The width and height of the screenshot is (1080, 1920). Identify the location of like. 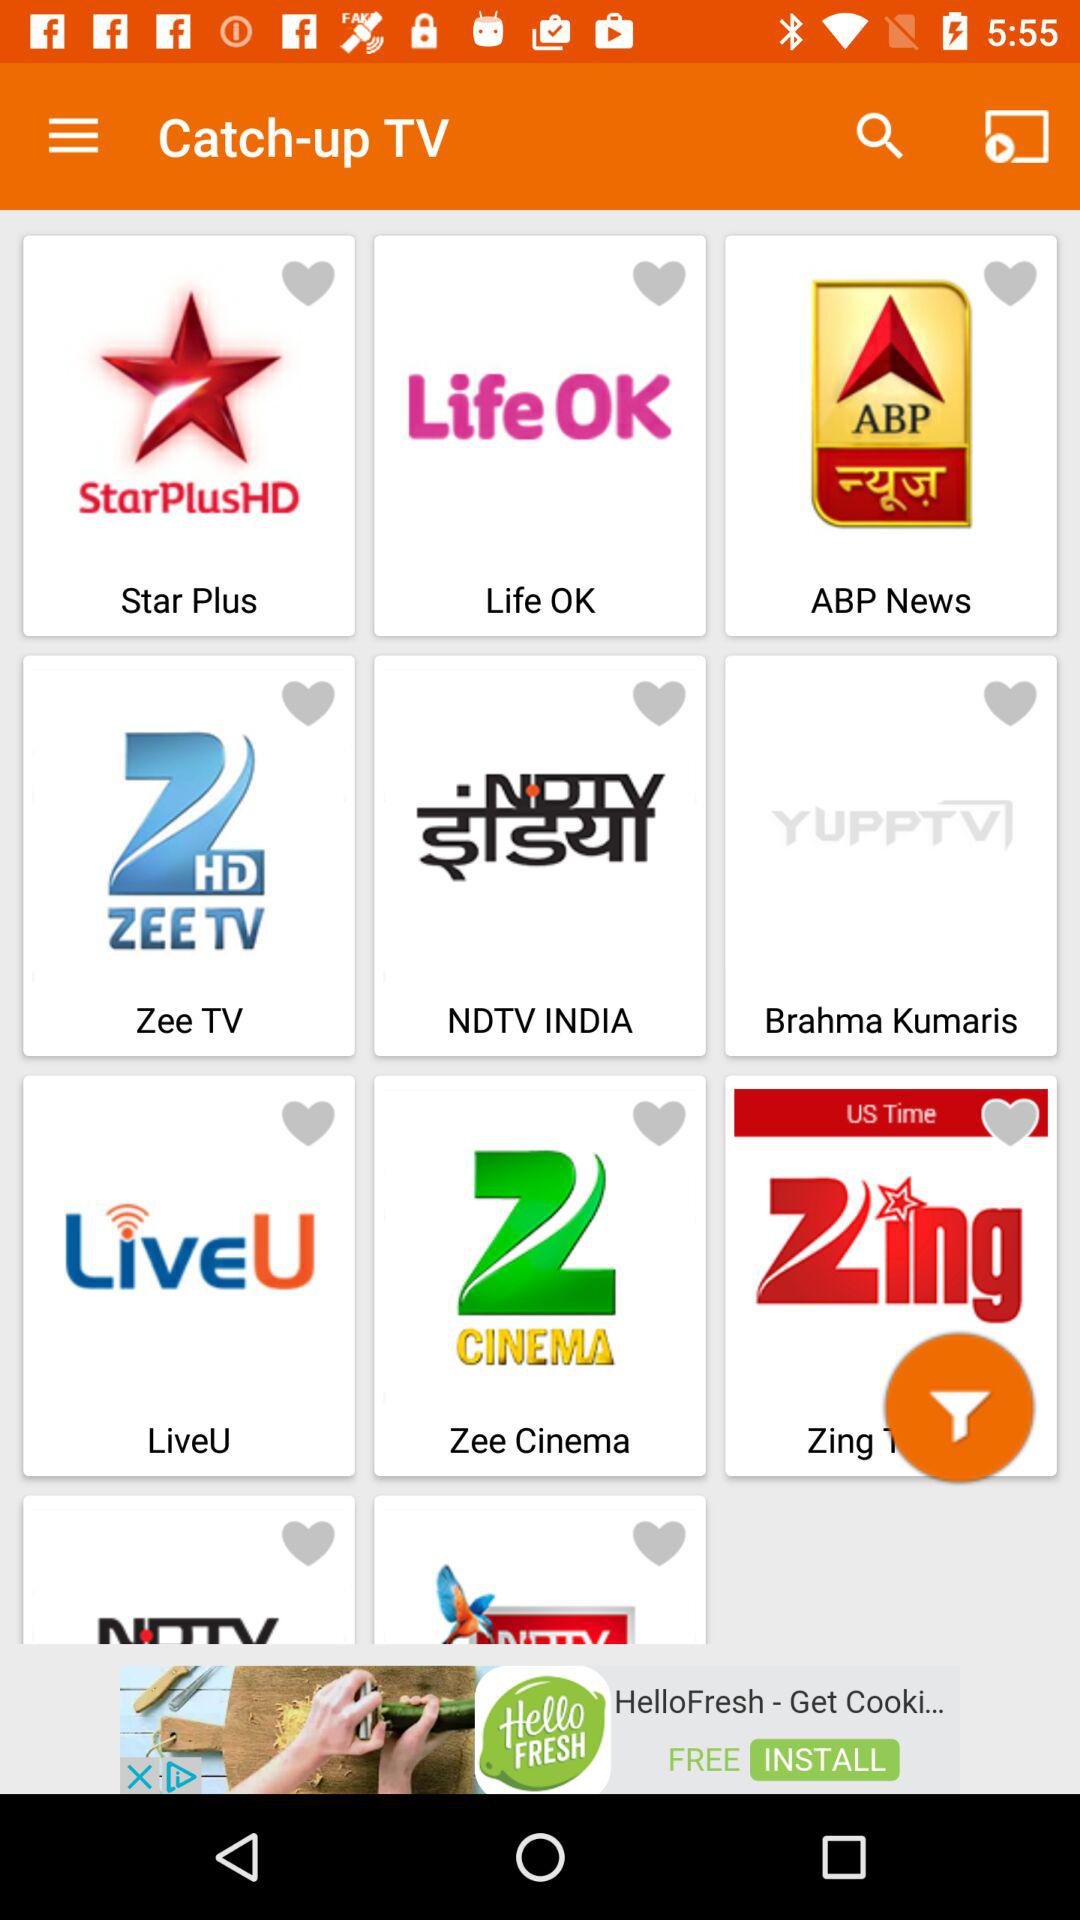
(308, 702).